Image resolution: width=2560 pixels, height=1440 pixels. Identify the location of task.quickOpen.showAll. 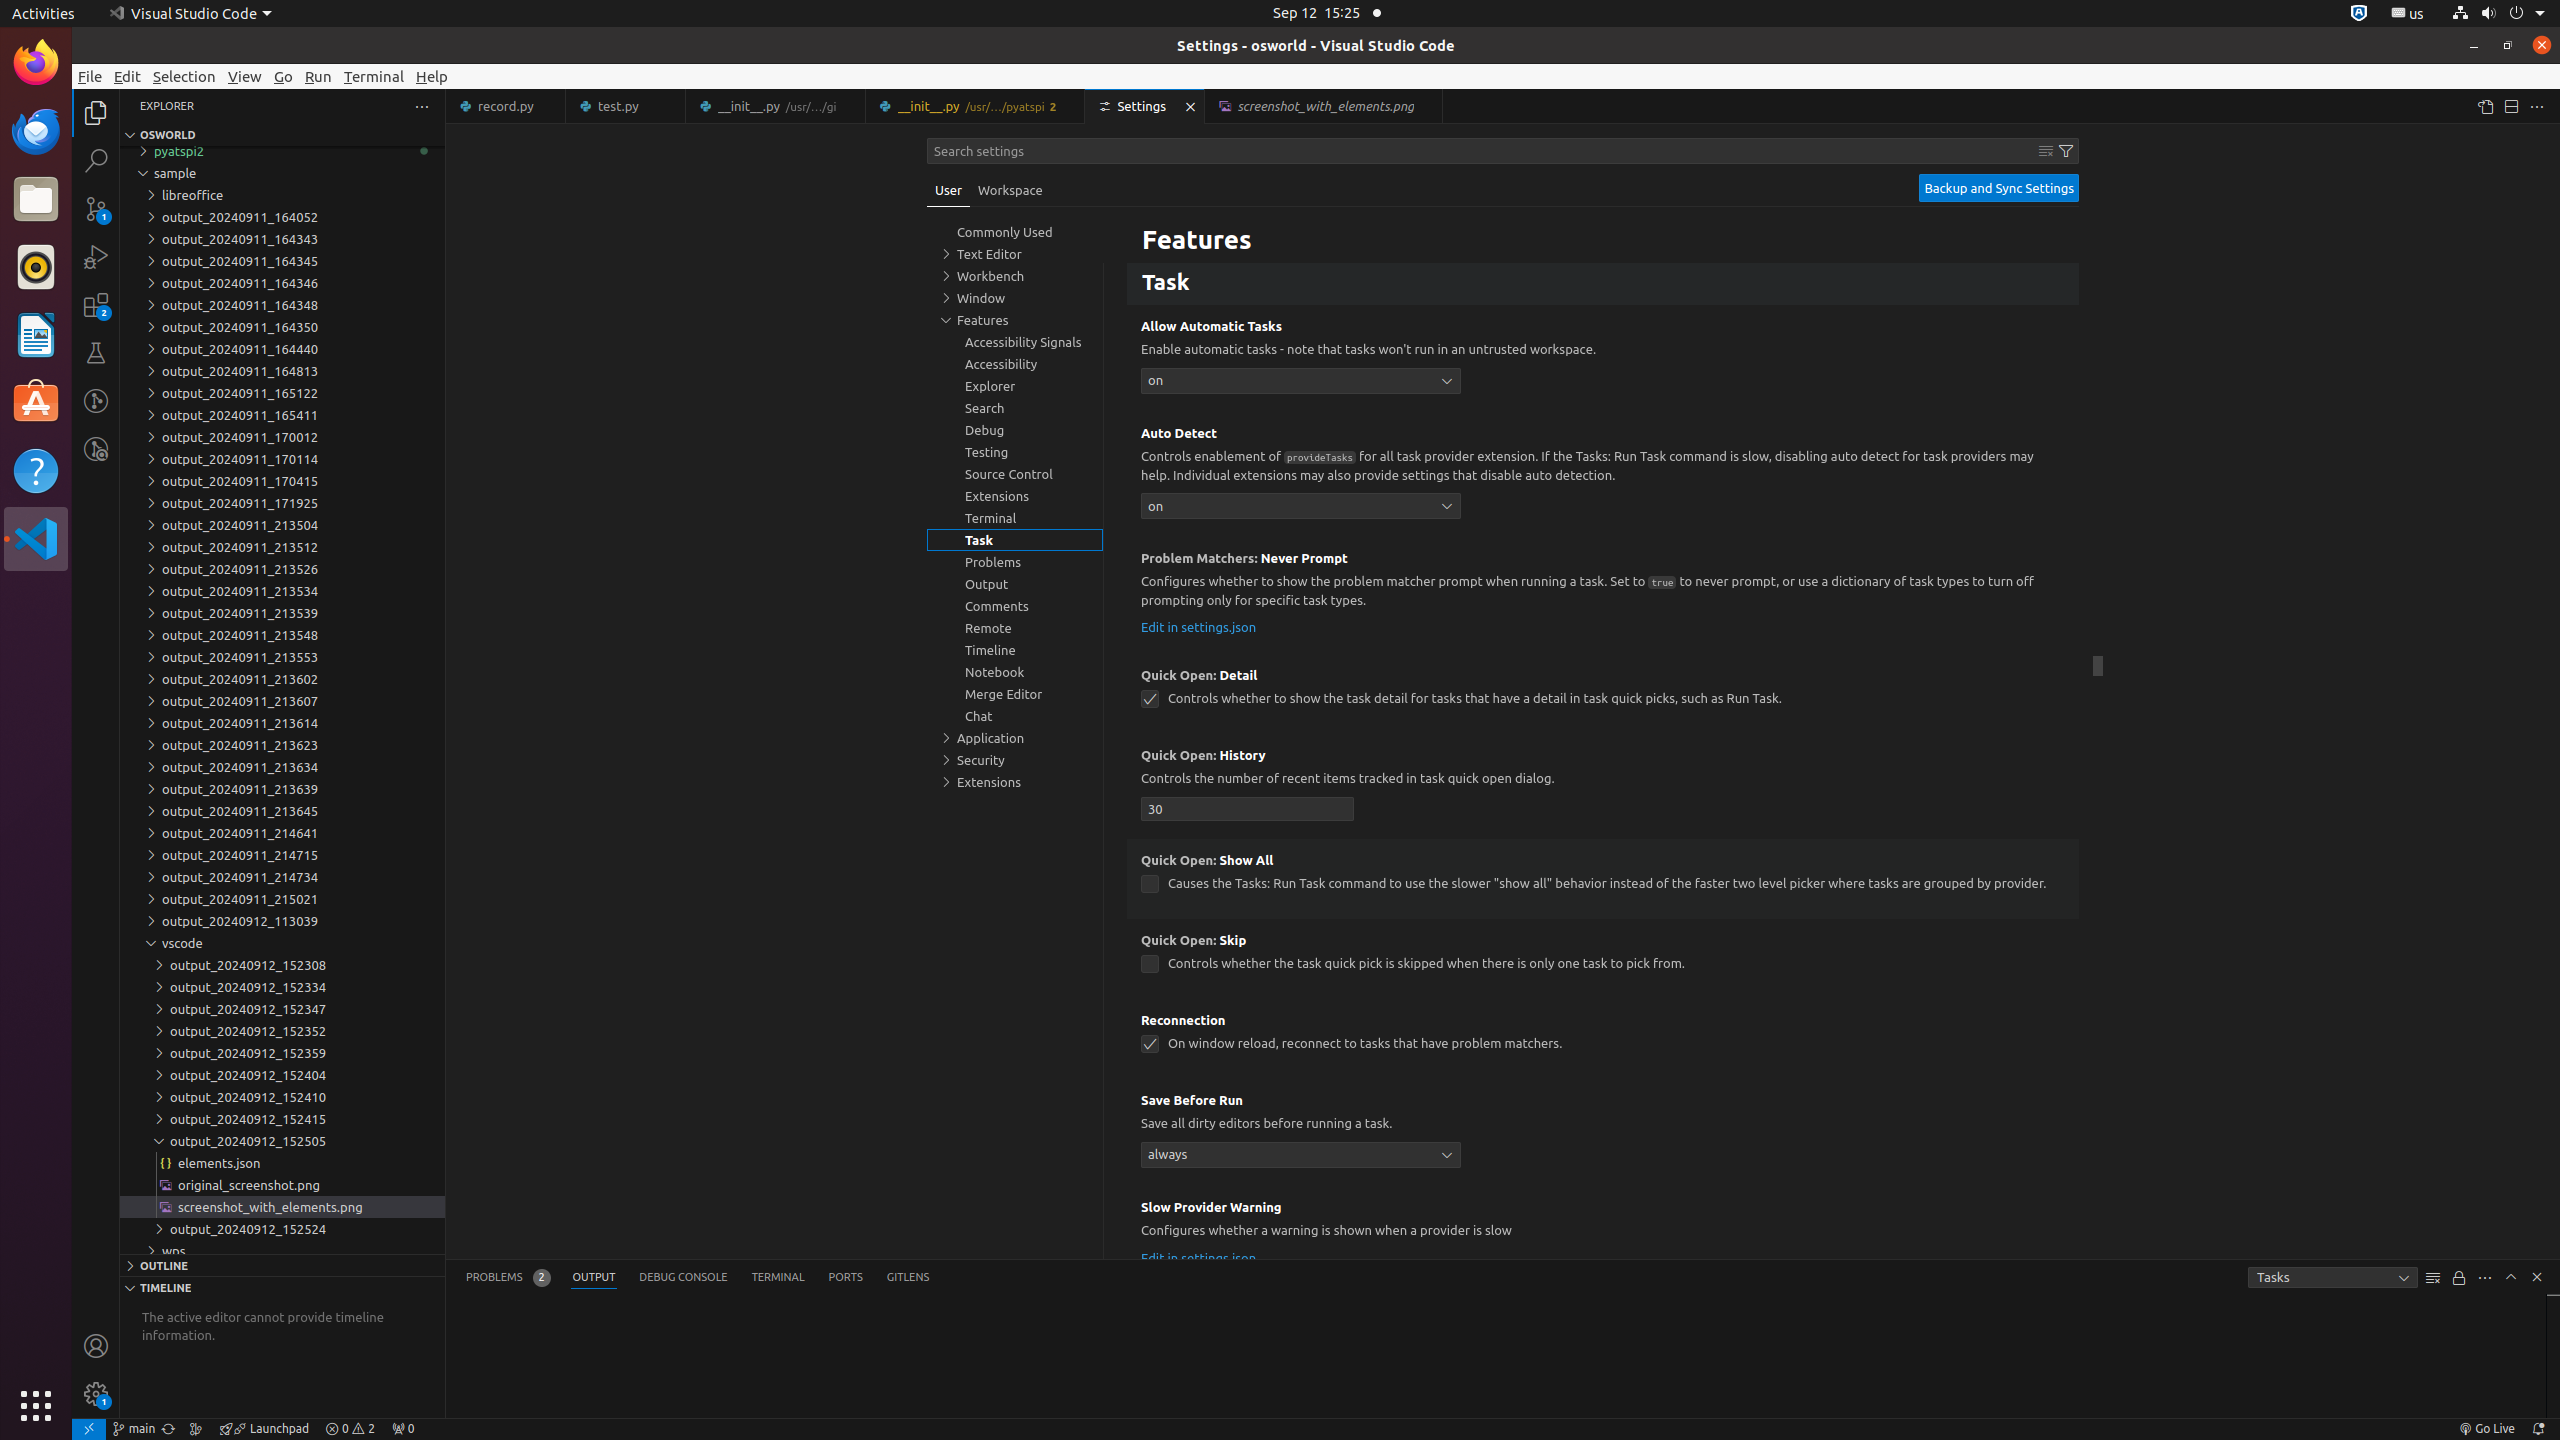
(1150, 884).